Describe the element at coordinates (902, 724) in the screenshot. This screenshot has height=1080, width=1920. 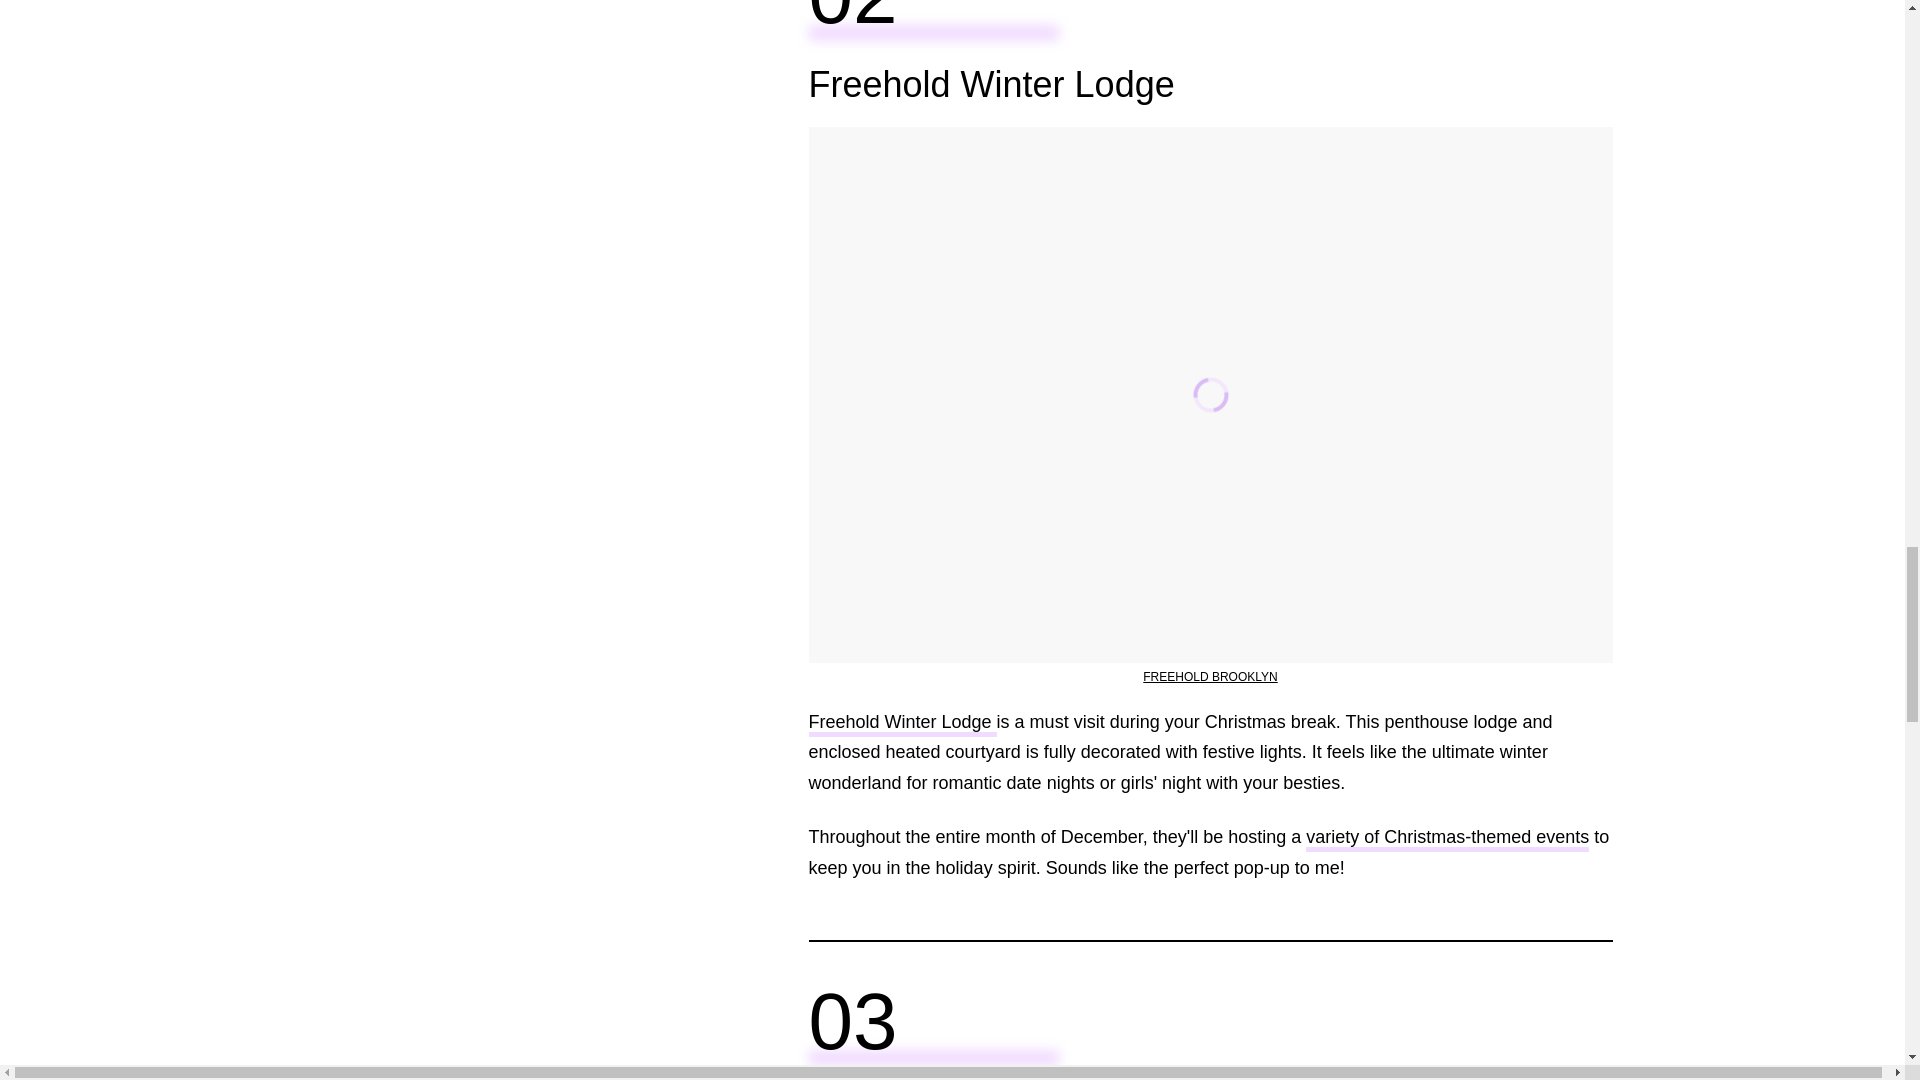
I see `Freehold Winter Lodge` at that location.